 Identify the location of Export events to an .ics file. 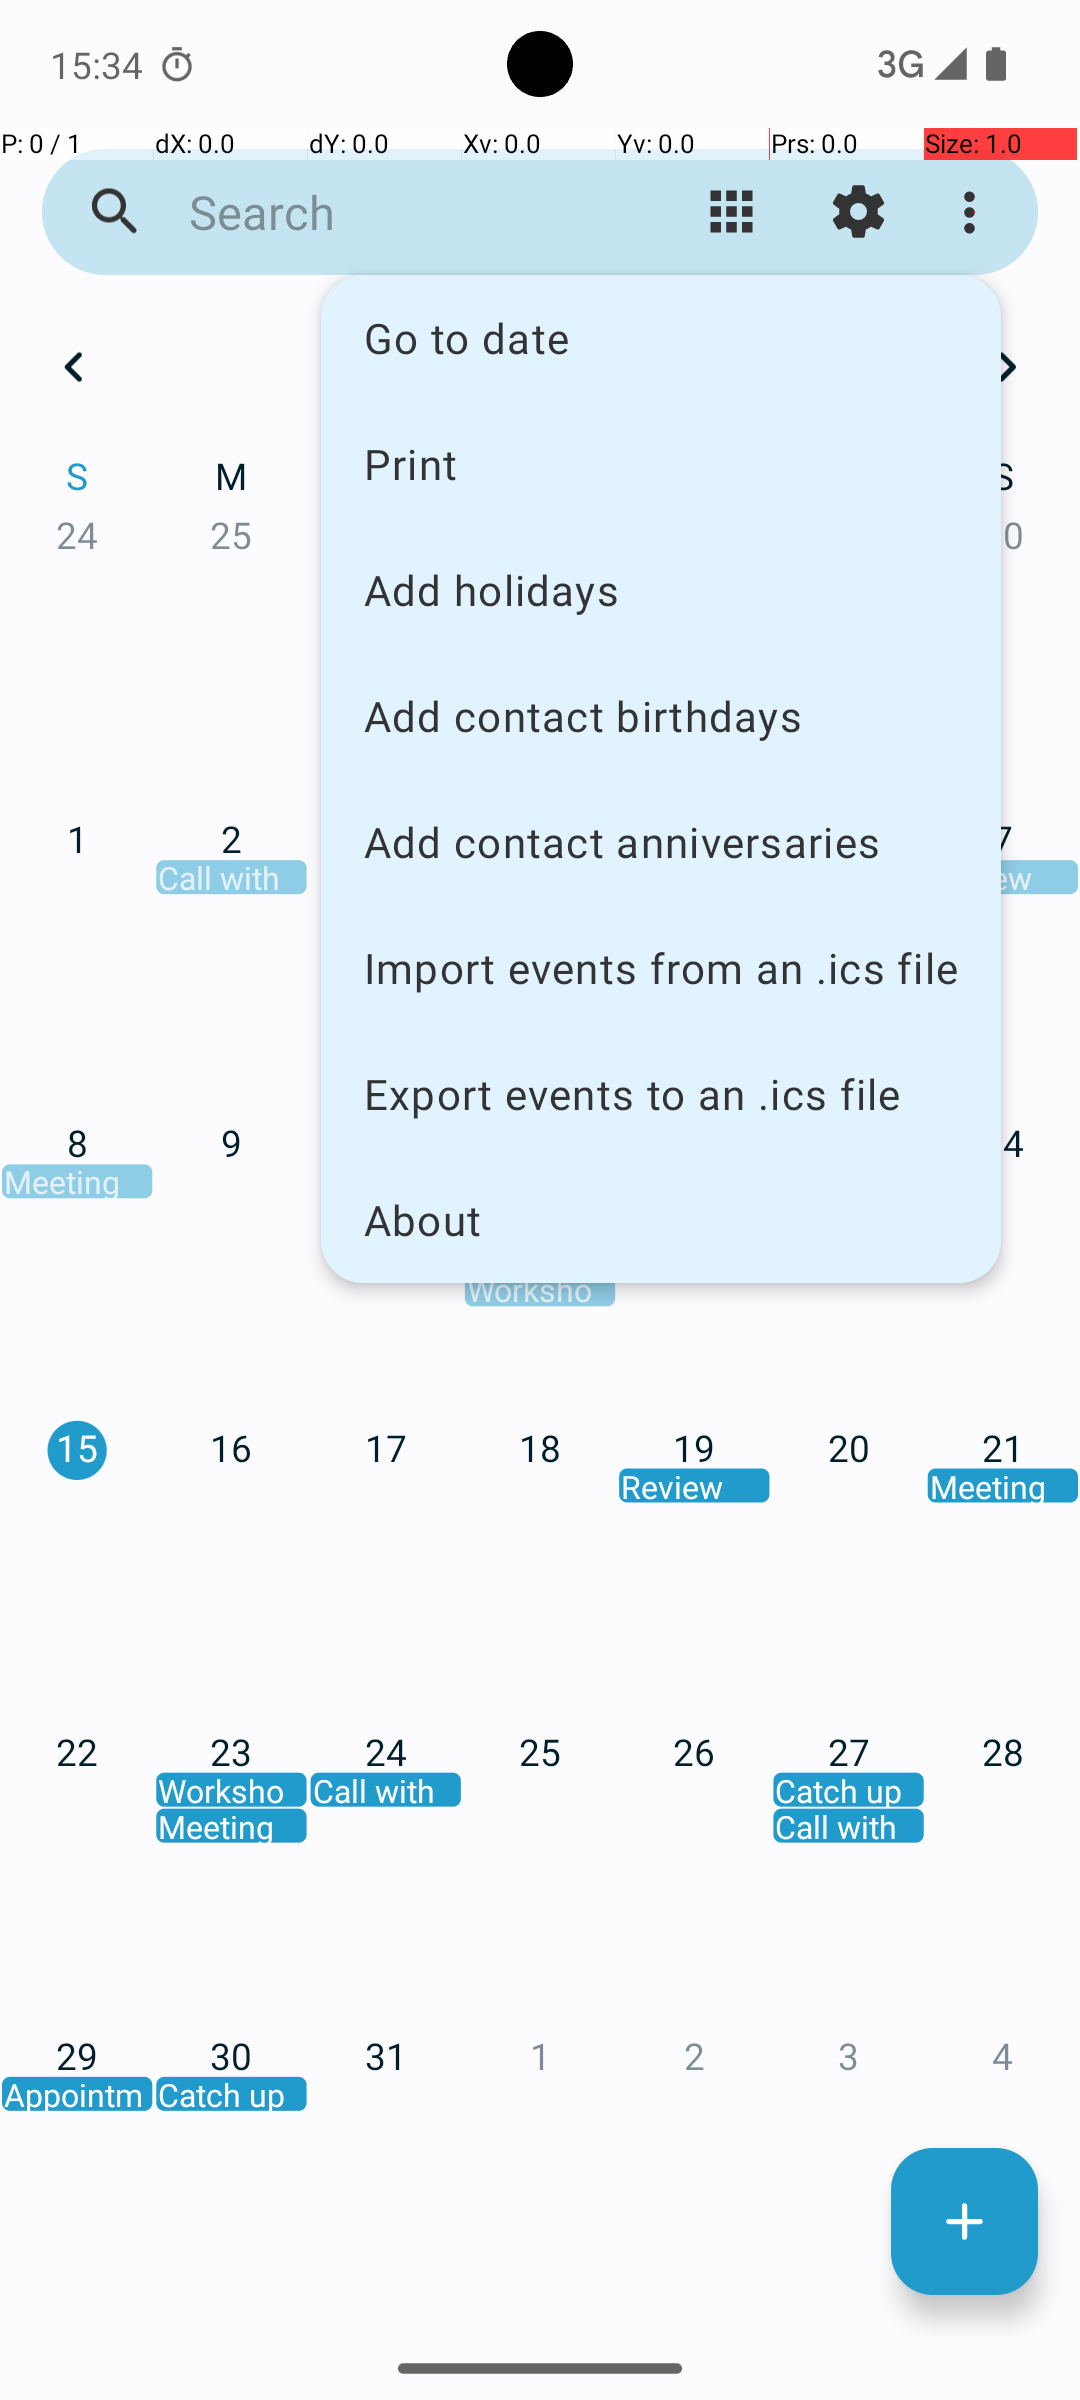
(661, 1094).